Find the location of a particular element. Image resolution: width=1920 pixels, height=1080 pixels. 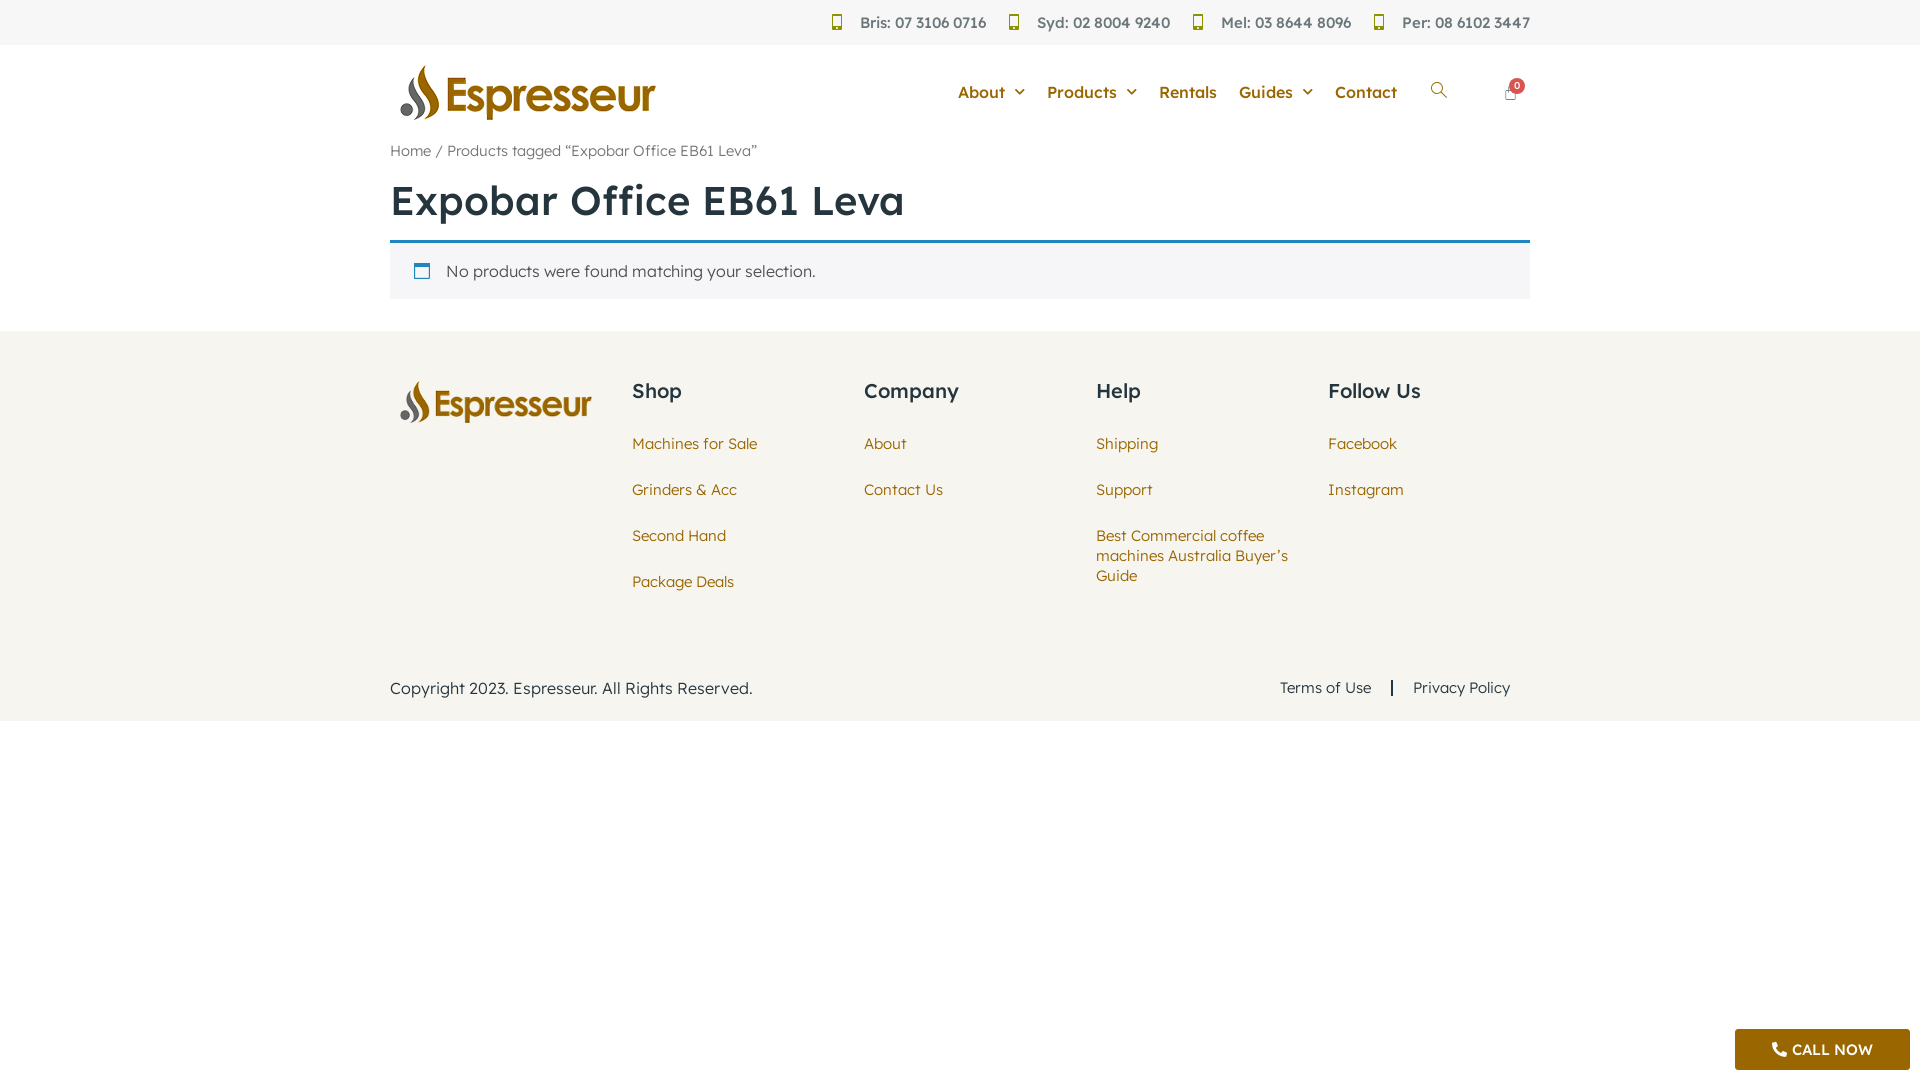

Machines for Sale is located at coordinates (694, 444).